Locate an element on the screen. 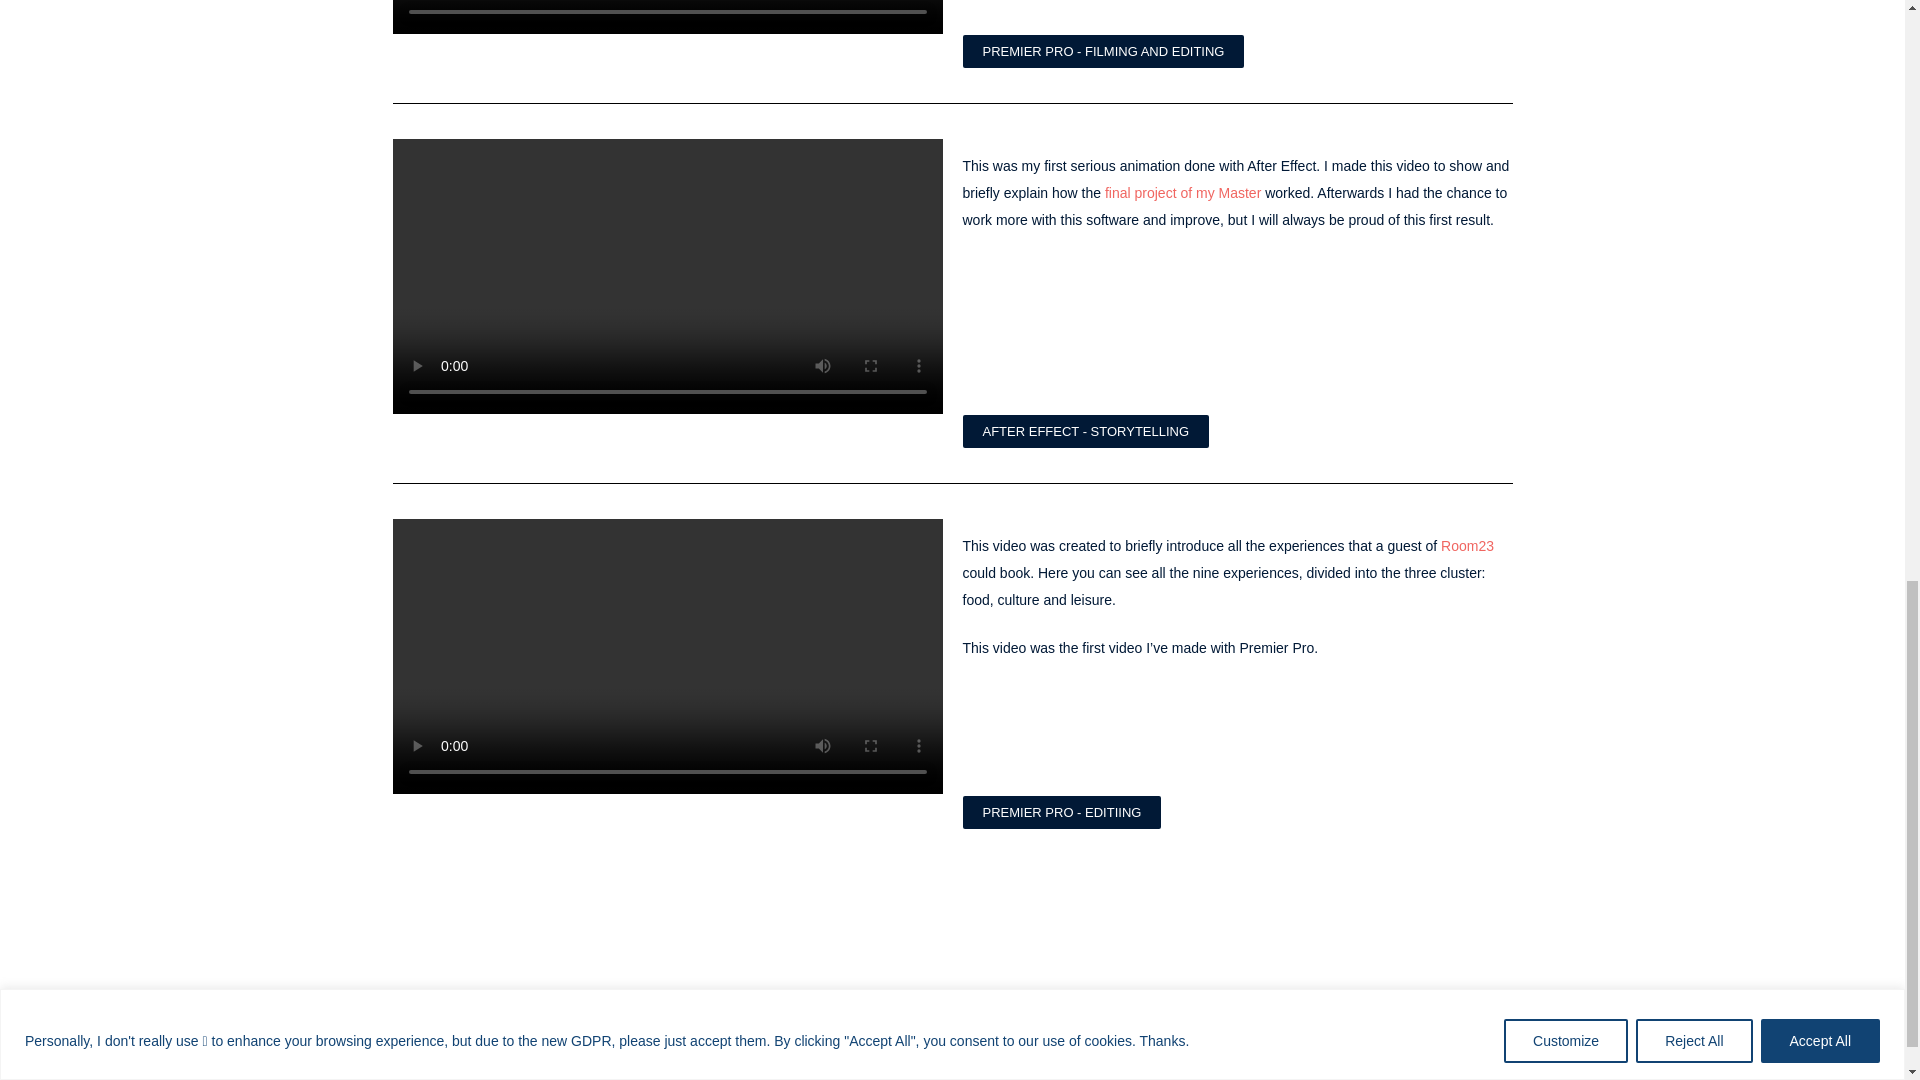 The image size is (1920, 1080). Proudly powered by WordPress is located at coordinates (843, 1054).